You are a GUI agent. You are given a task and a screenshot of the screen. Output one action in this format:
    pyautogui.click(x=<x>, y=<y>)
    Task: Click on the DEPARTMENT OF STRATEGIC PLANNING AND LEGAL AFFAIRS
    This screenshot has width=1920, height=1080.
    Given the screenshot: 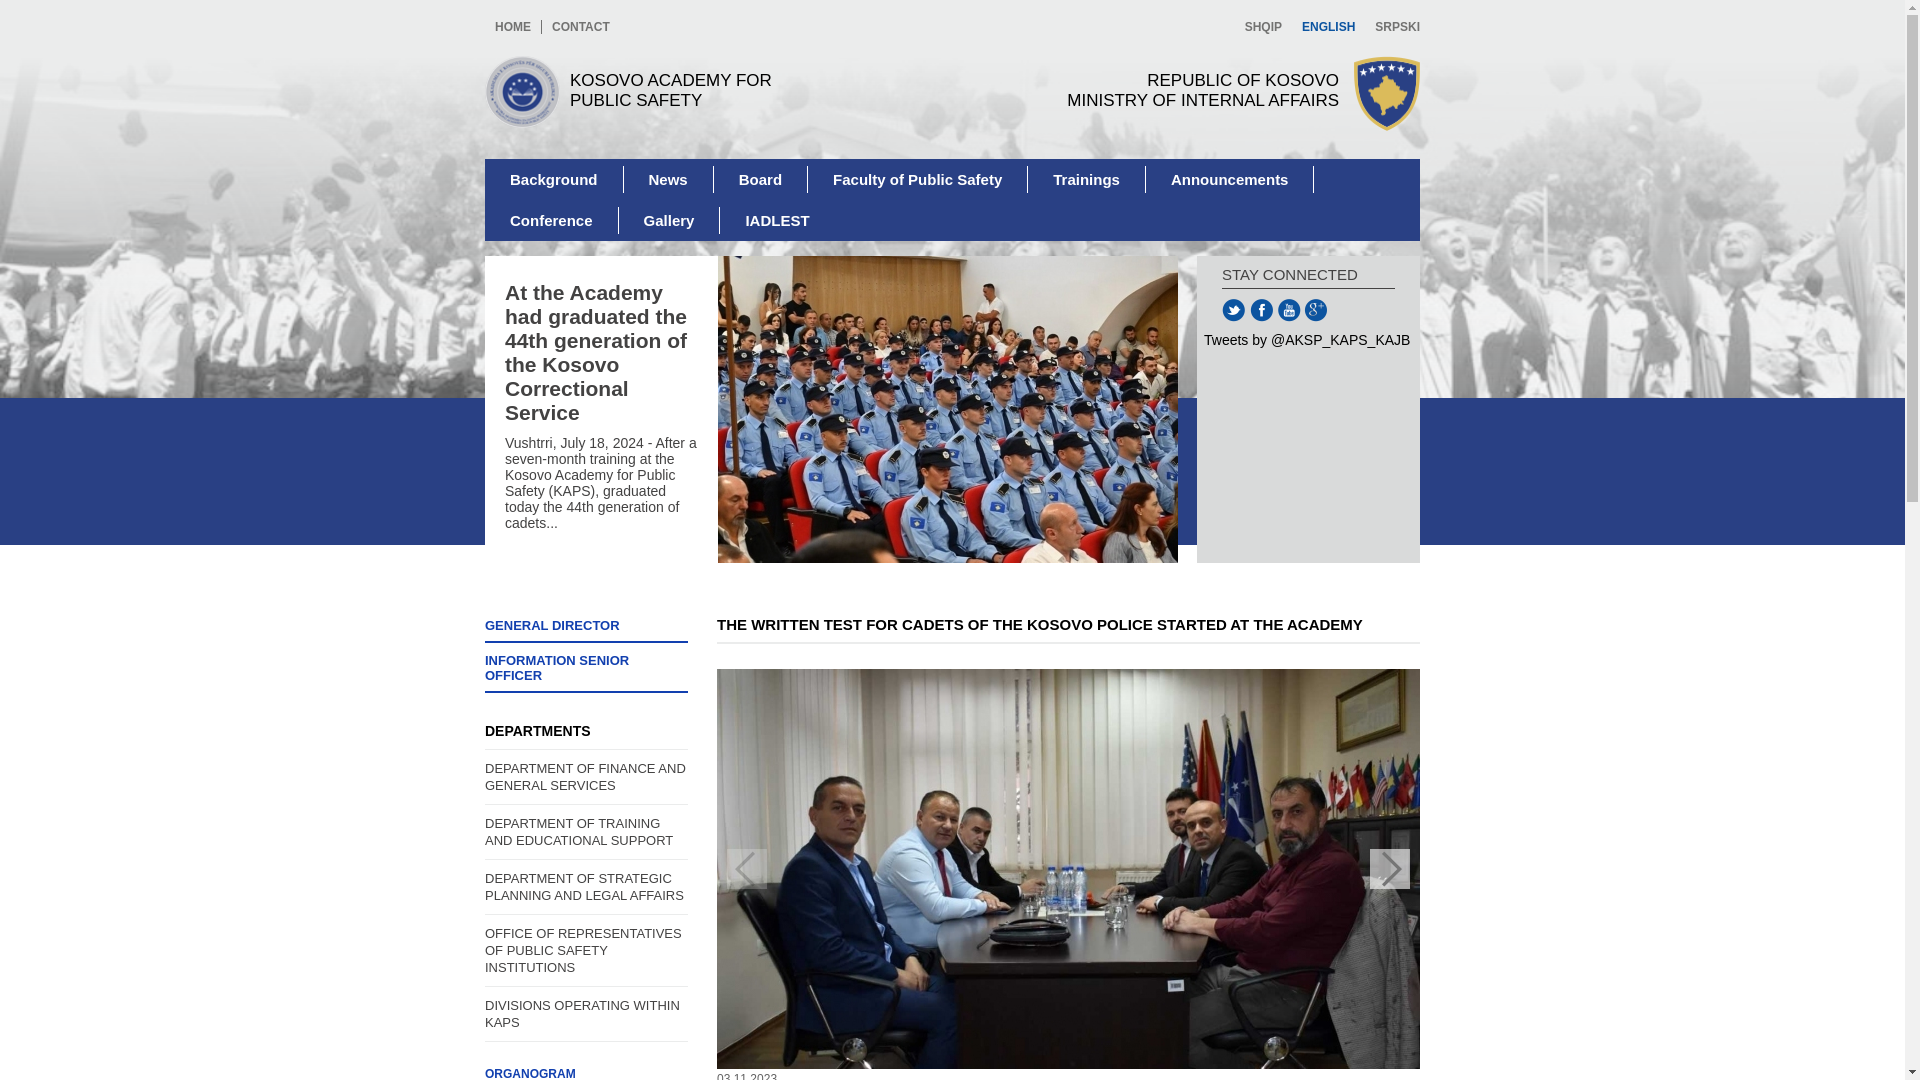 What is the action you would take?
    pyautogui.click(x=761, y=180)
    